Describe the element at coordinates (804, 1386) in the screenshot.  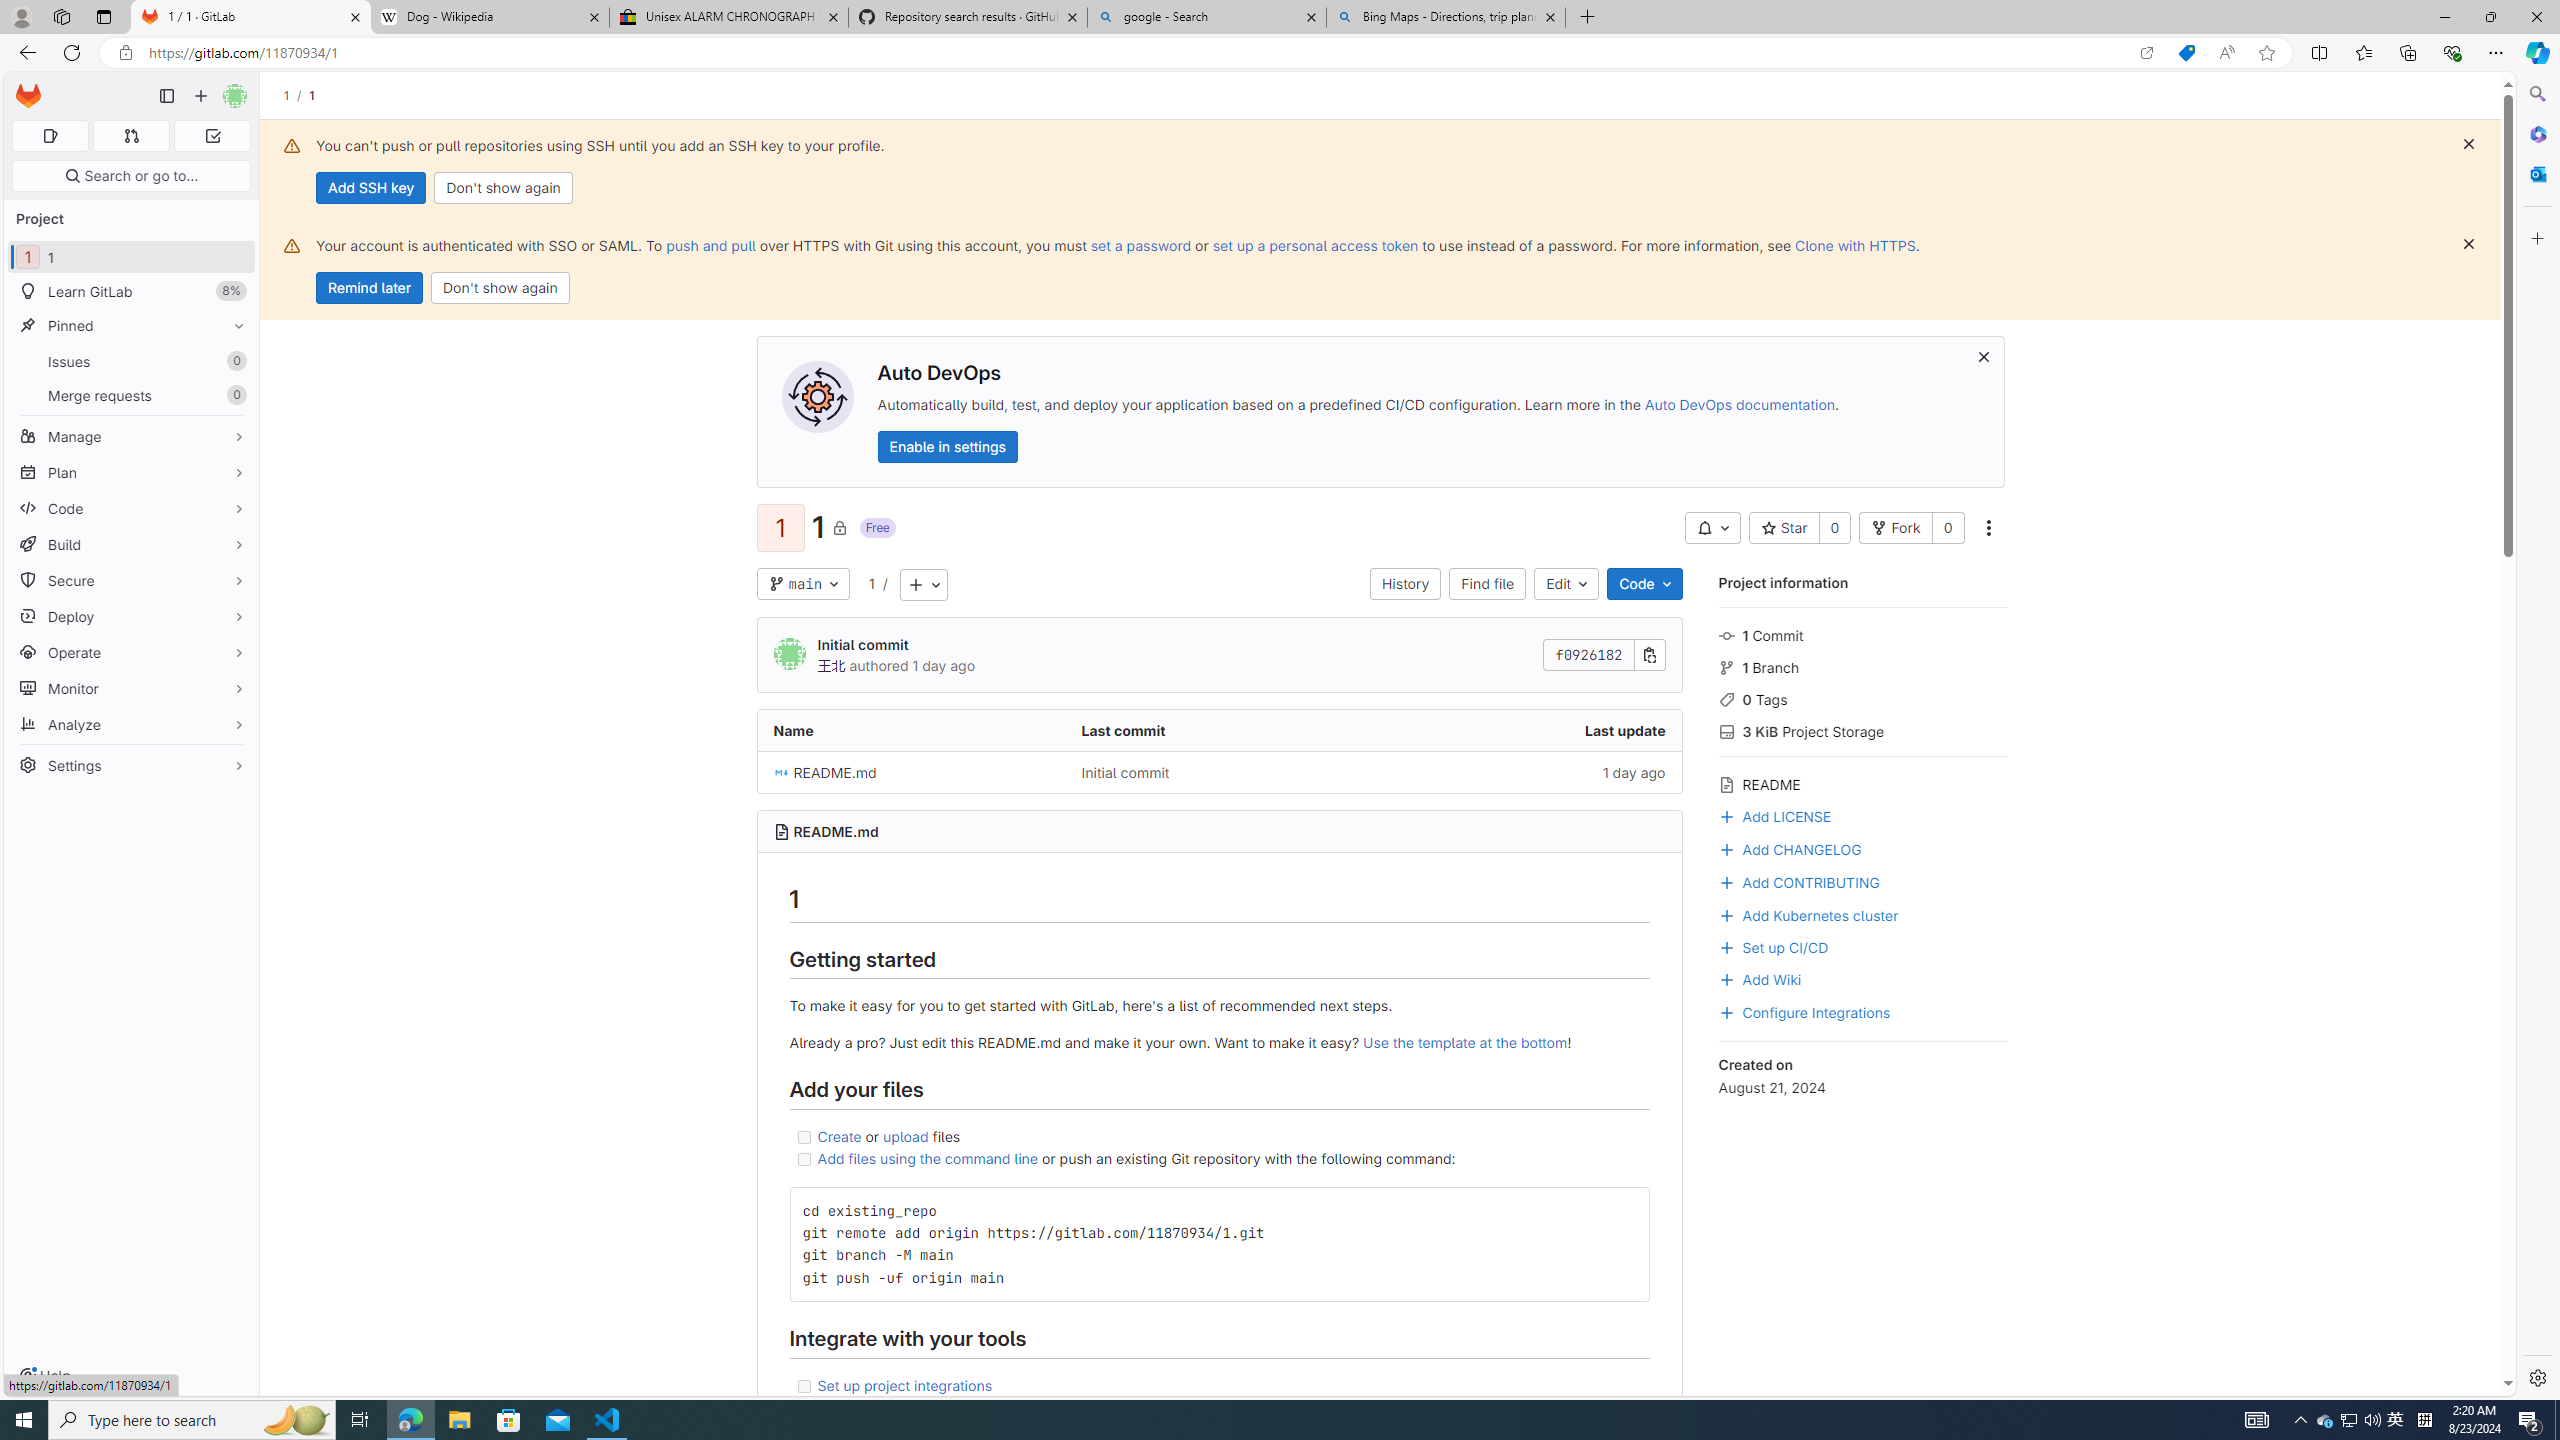
I see `Class: task-list-item-checkbox` at that location.